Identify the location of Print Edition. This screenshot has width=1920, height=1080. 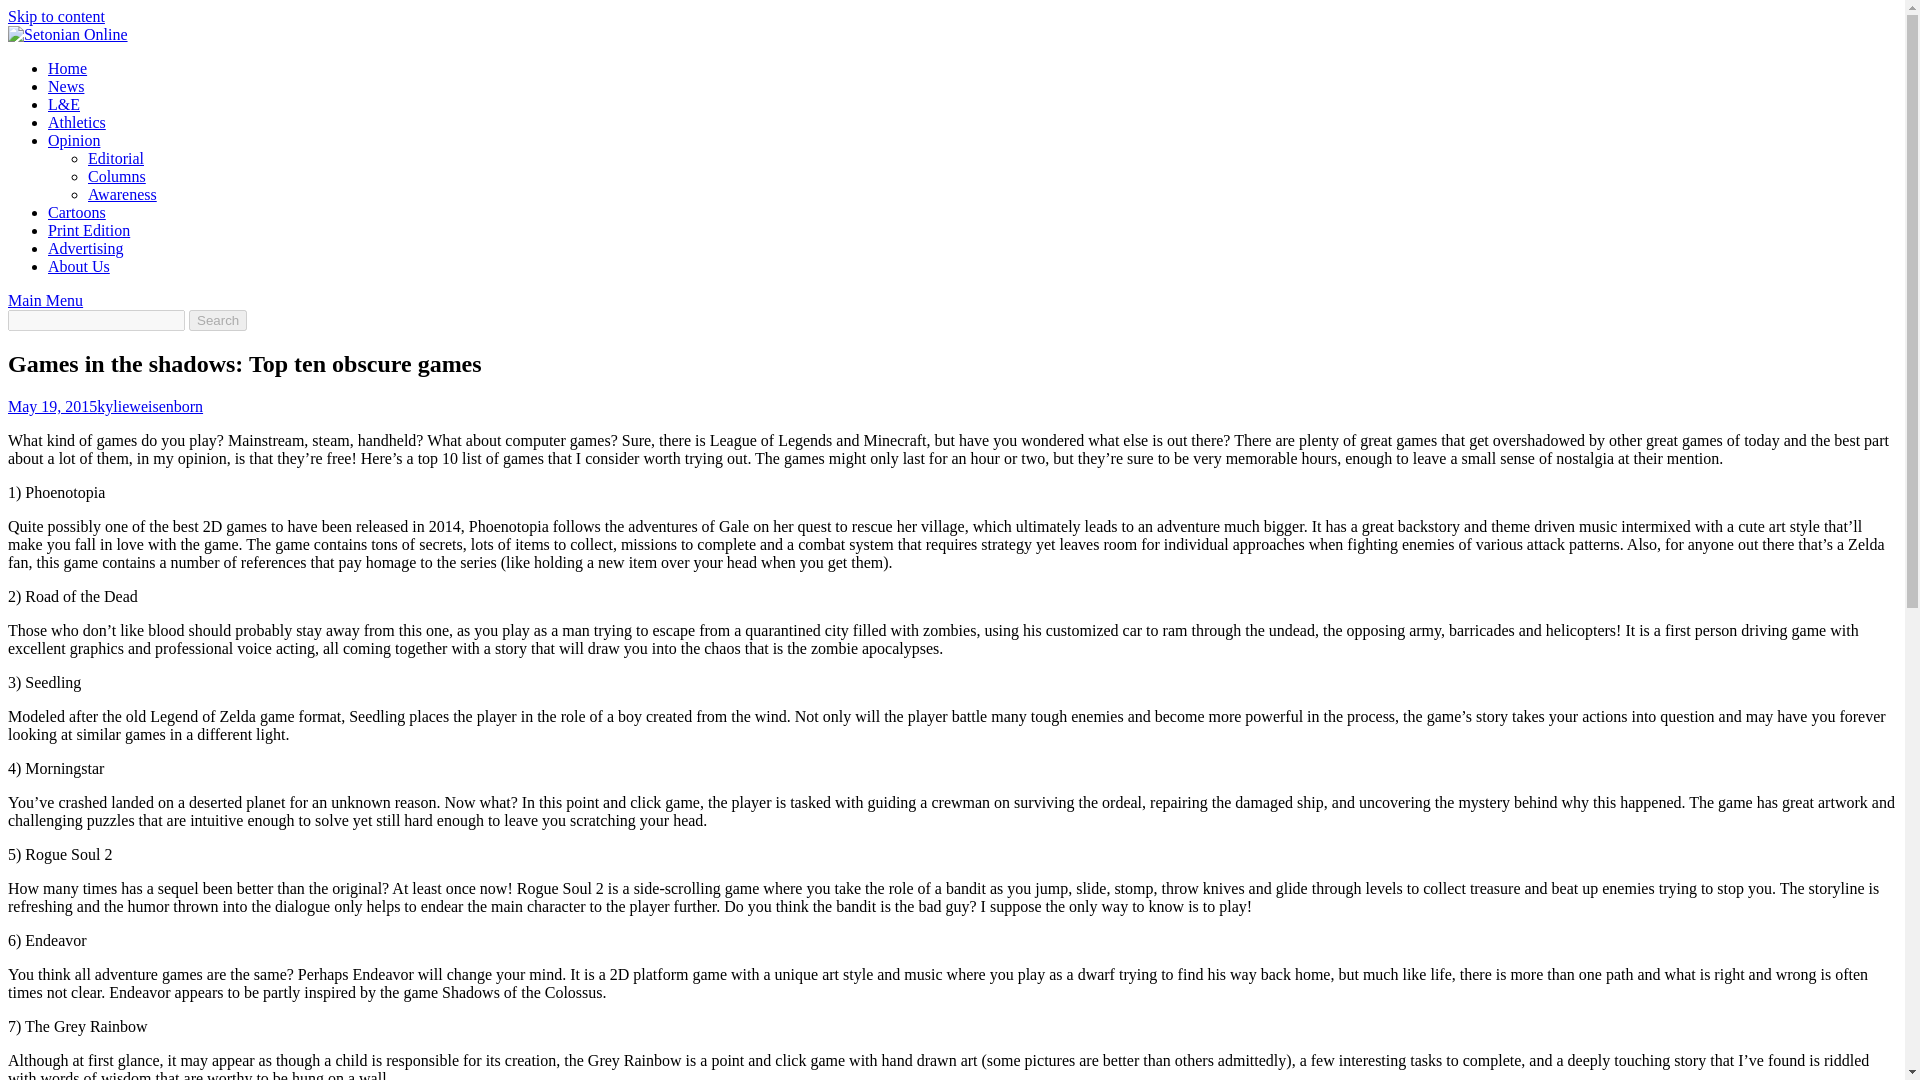
(89, 230).